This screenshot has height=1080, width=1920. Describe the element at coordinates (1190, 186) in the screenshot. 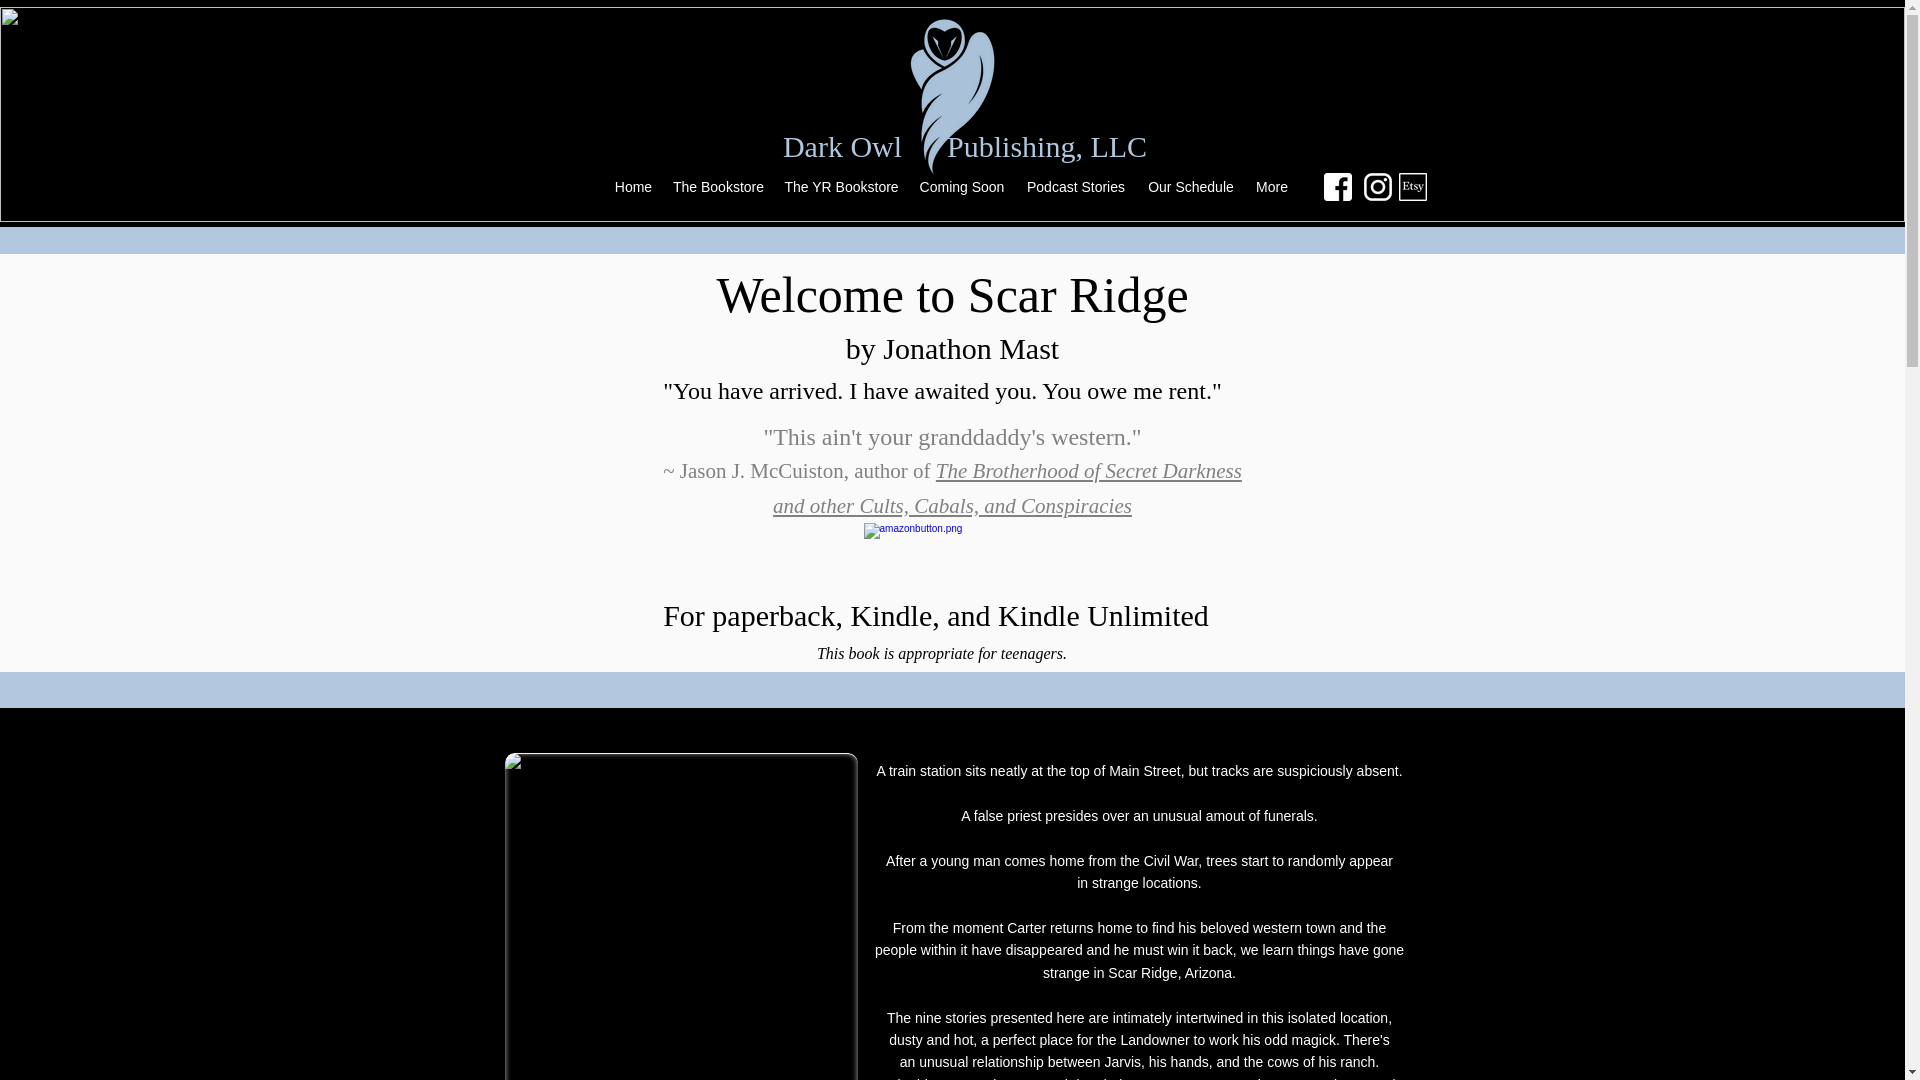

I see `Our Schedule` at that location.